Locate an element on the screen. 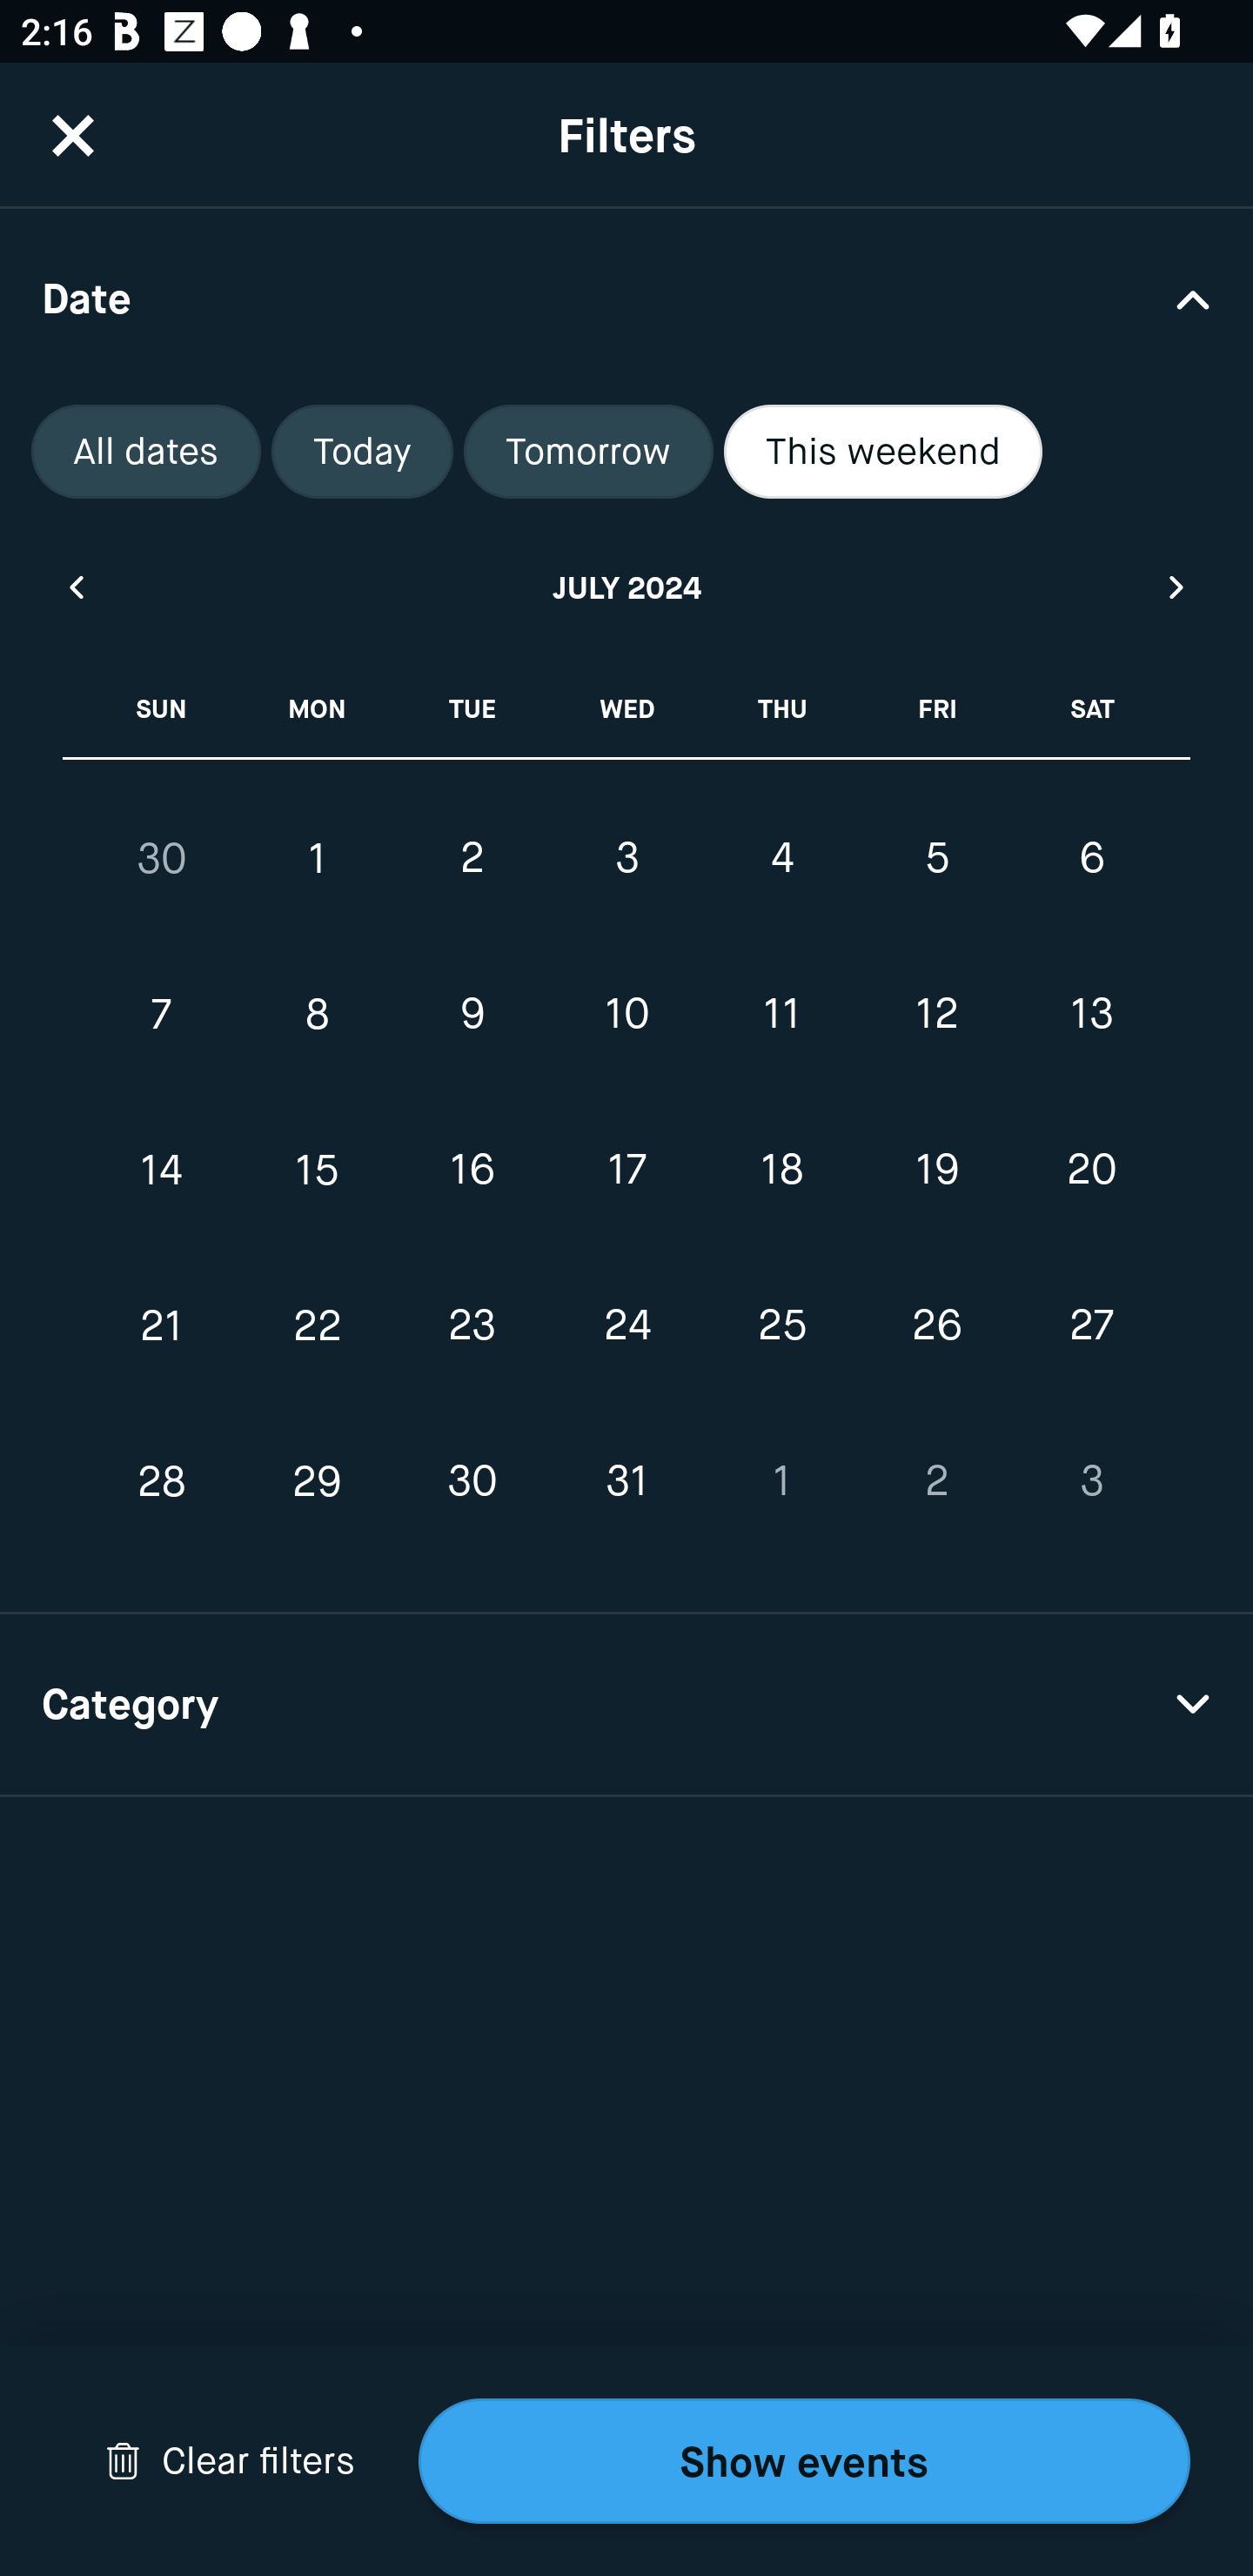 Image resolution: width=1253 pixels, height=2576 pixels. 4 is located at coordinates (781, 857).